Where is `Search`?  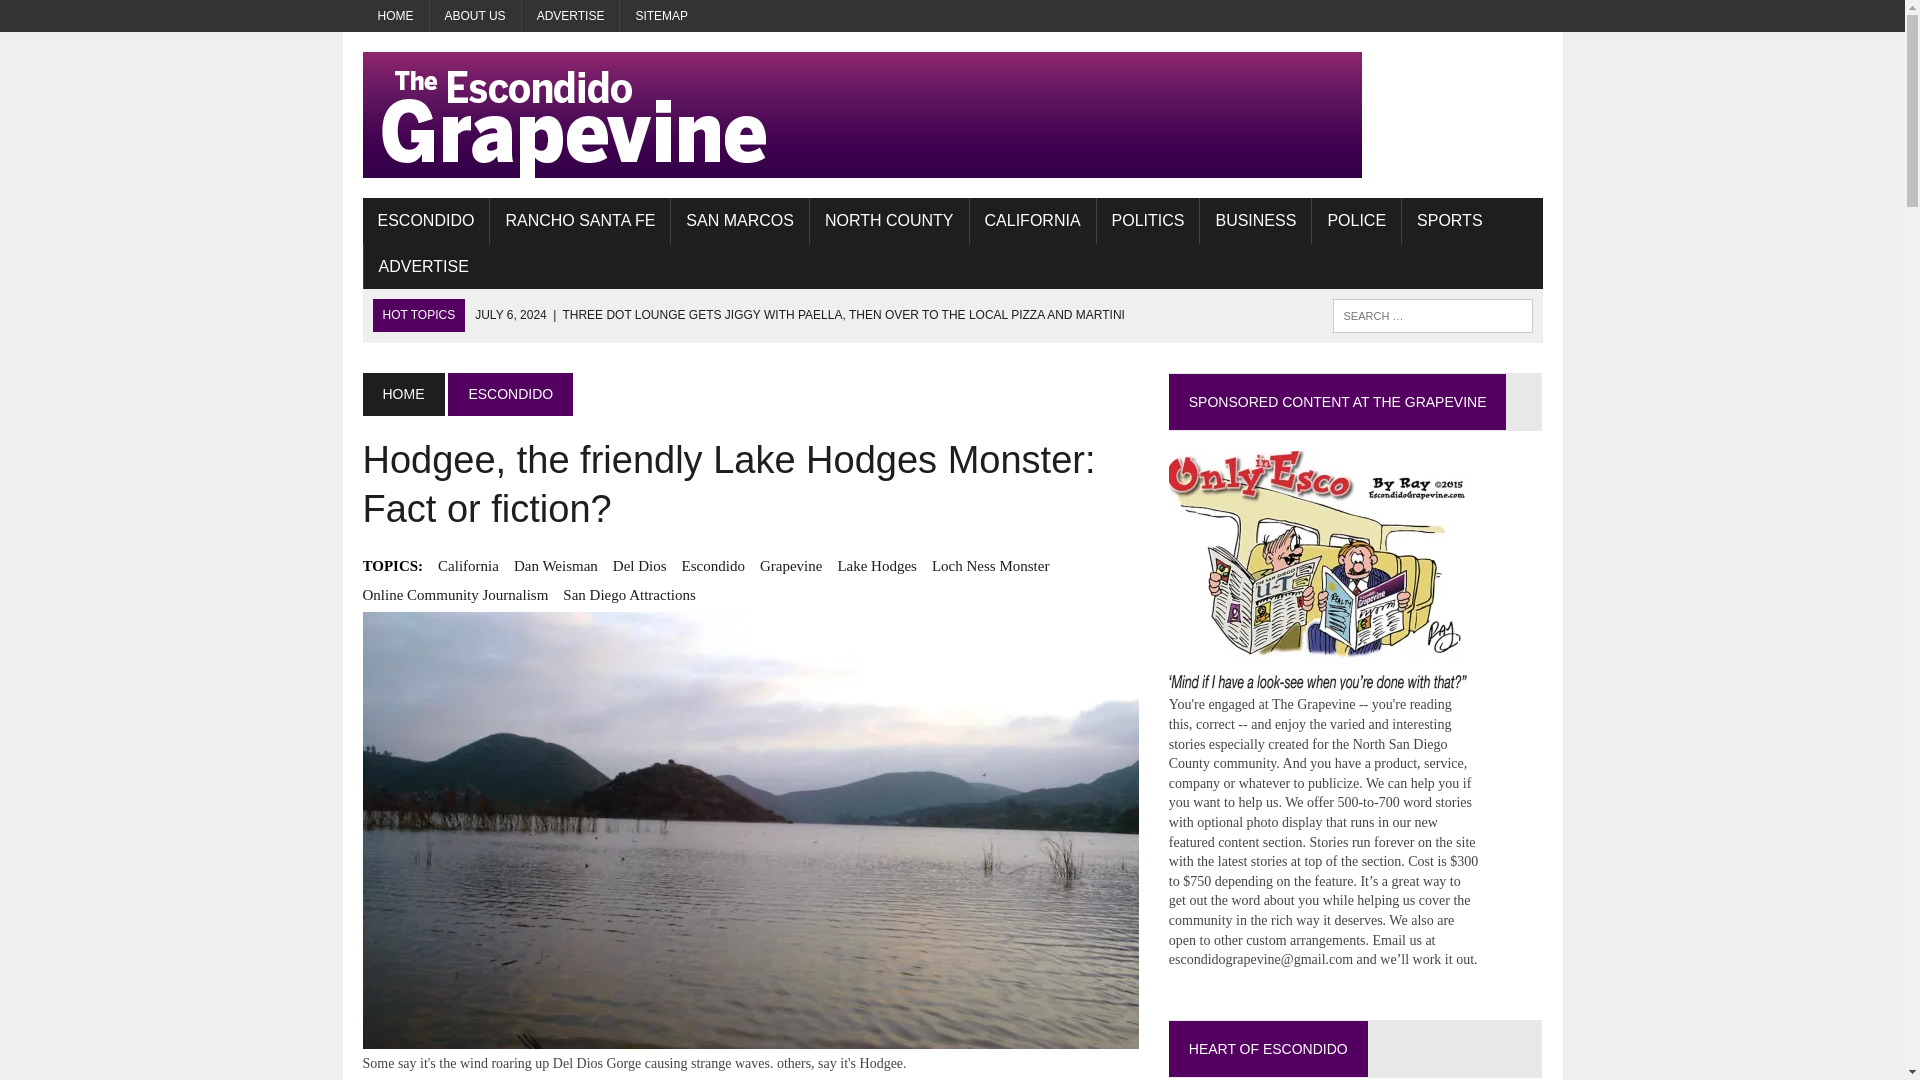
Search is located at coordinates (100, 19).